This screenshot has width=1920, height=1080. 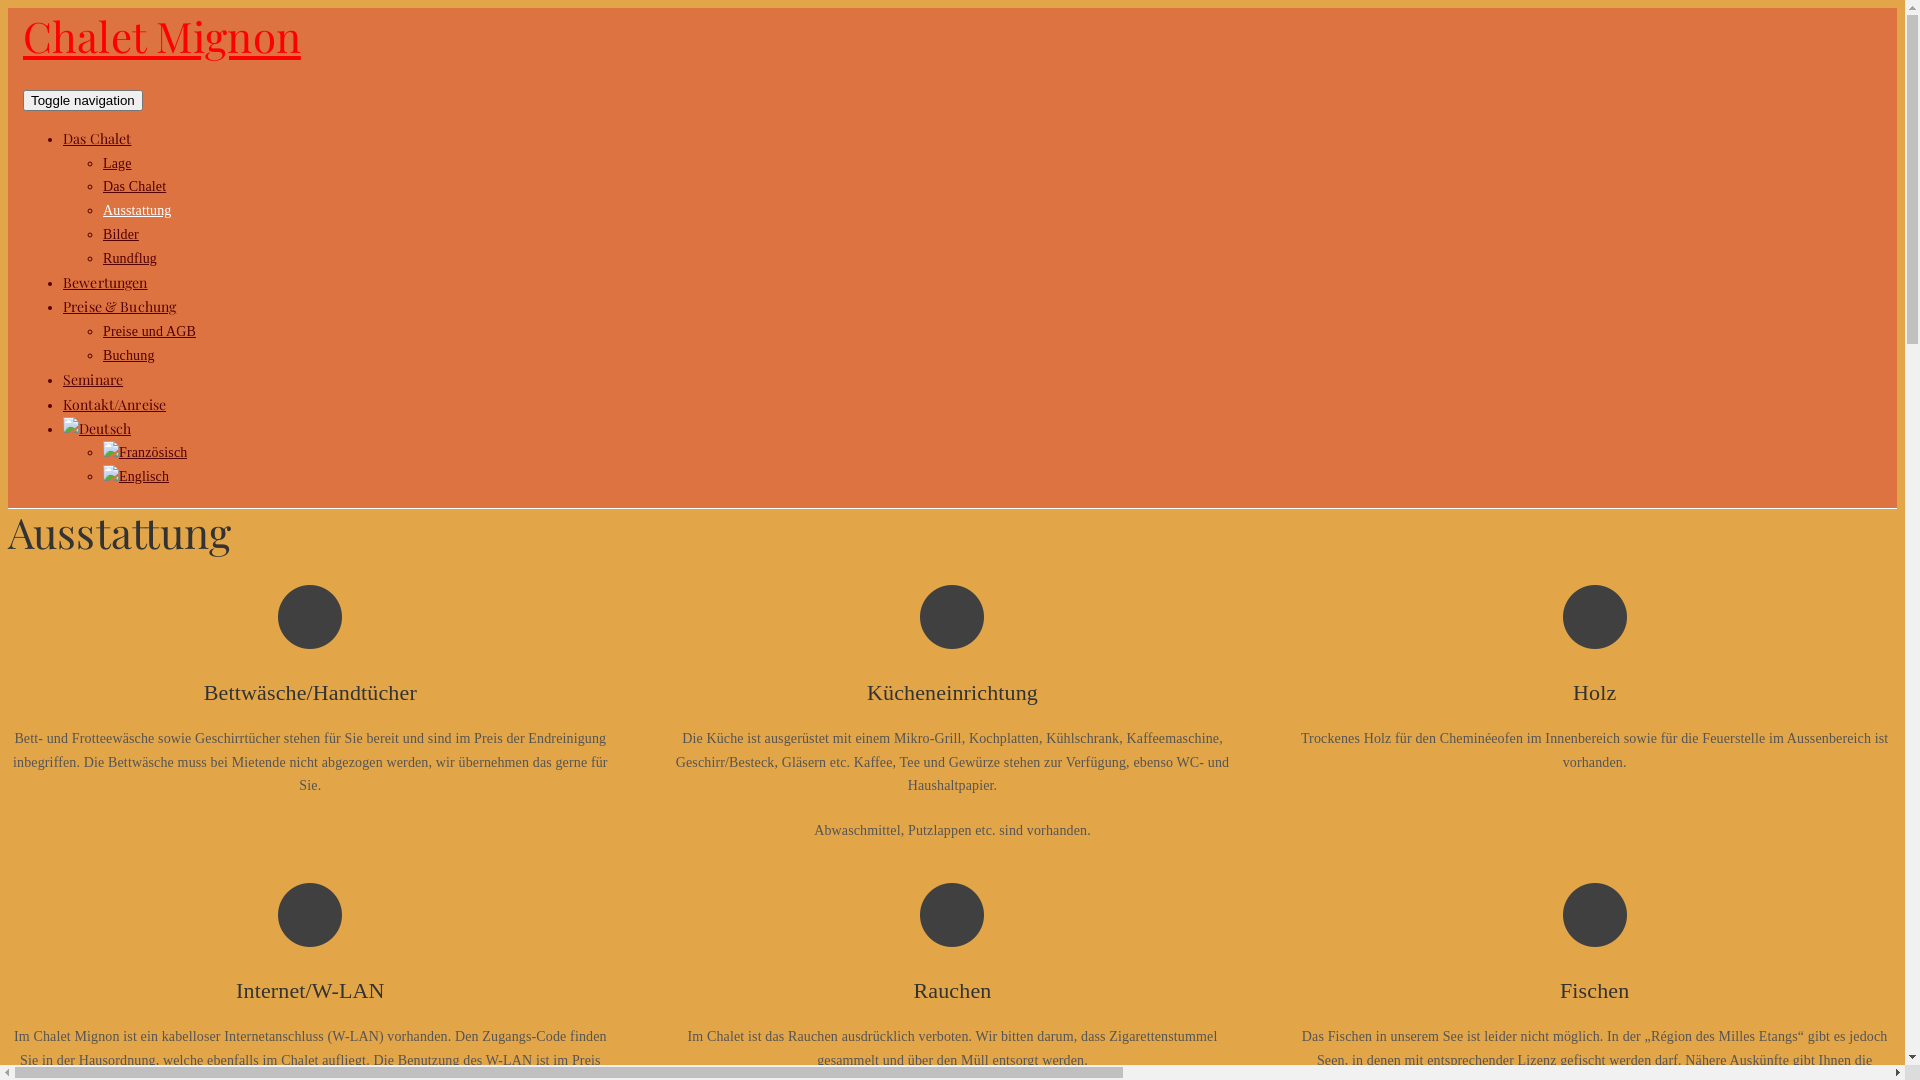 I want to click on Das Chalet, so click(x=134, y=186).